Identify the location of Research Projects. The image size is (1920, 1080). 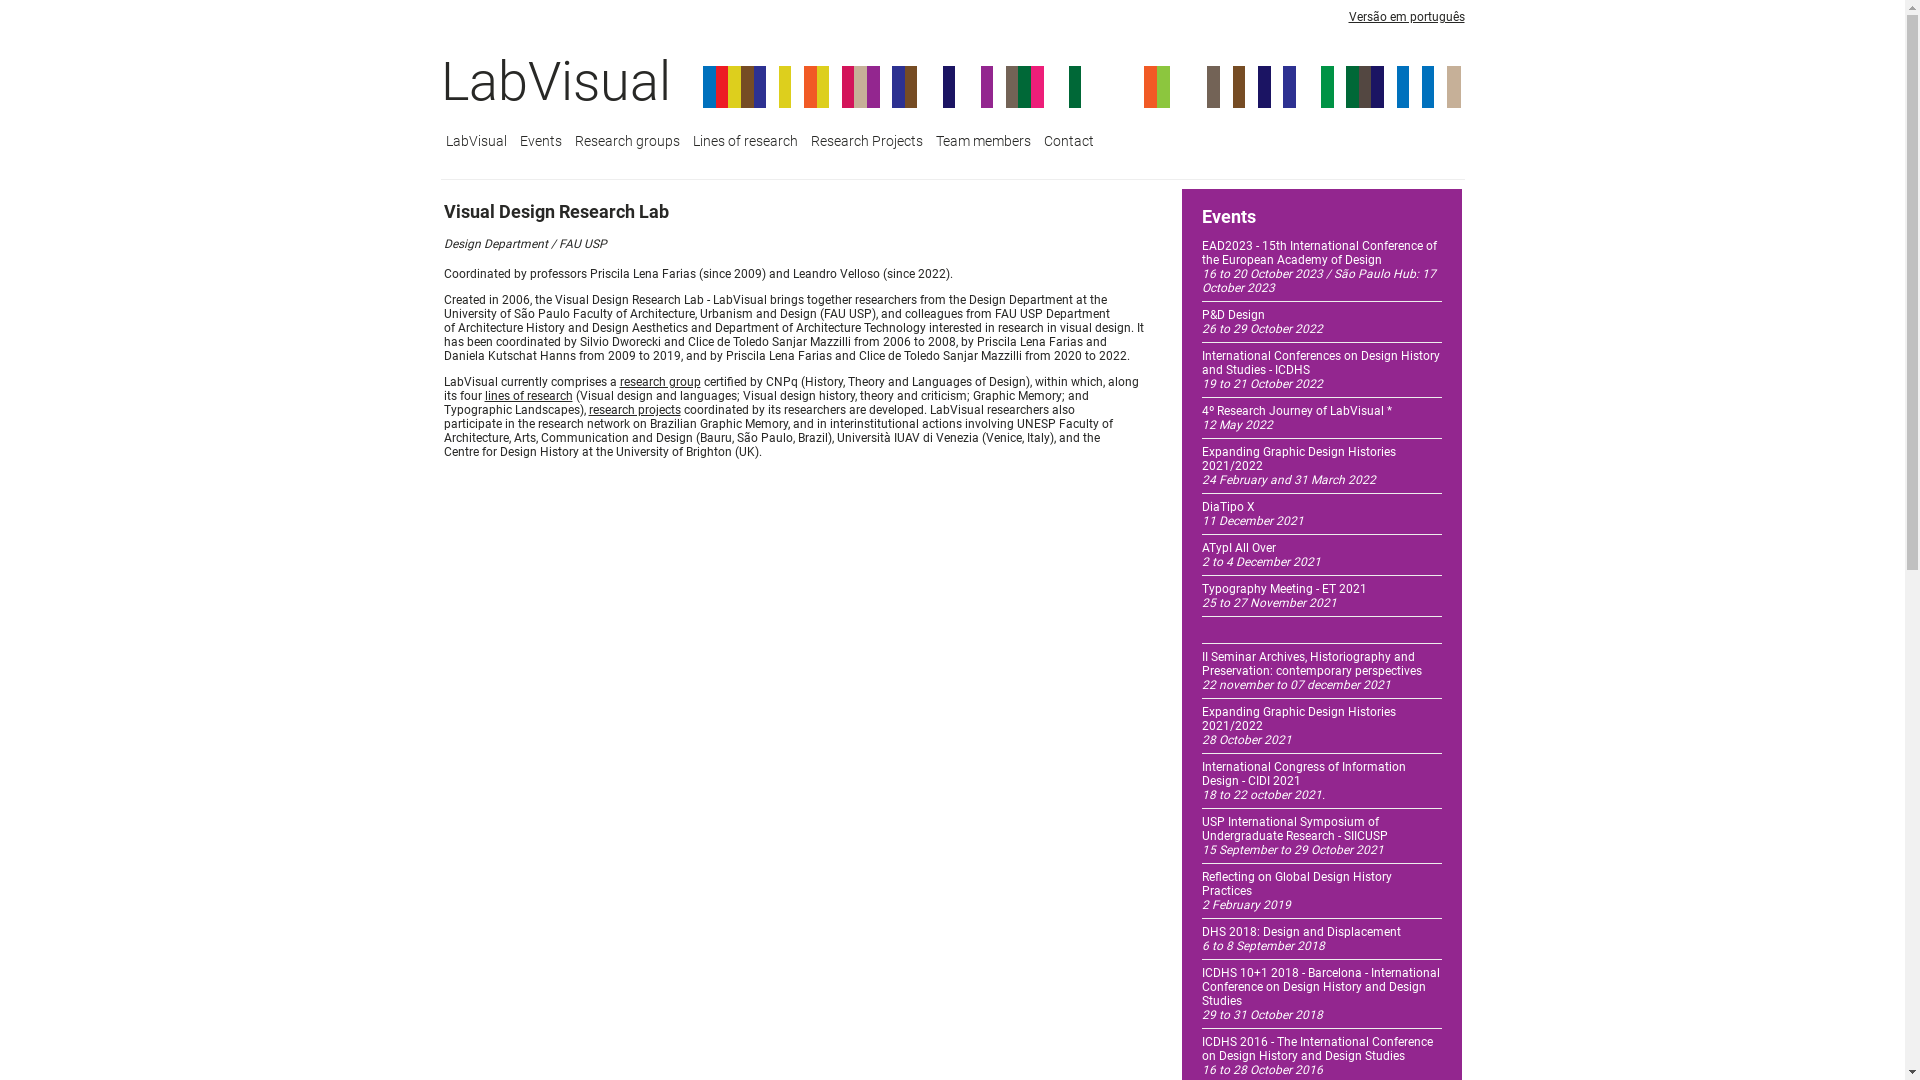
(867, 142).